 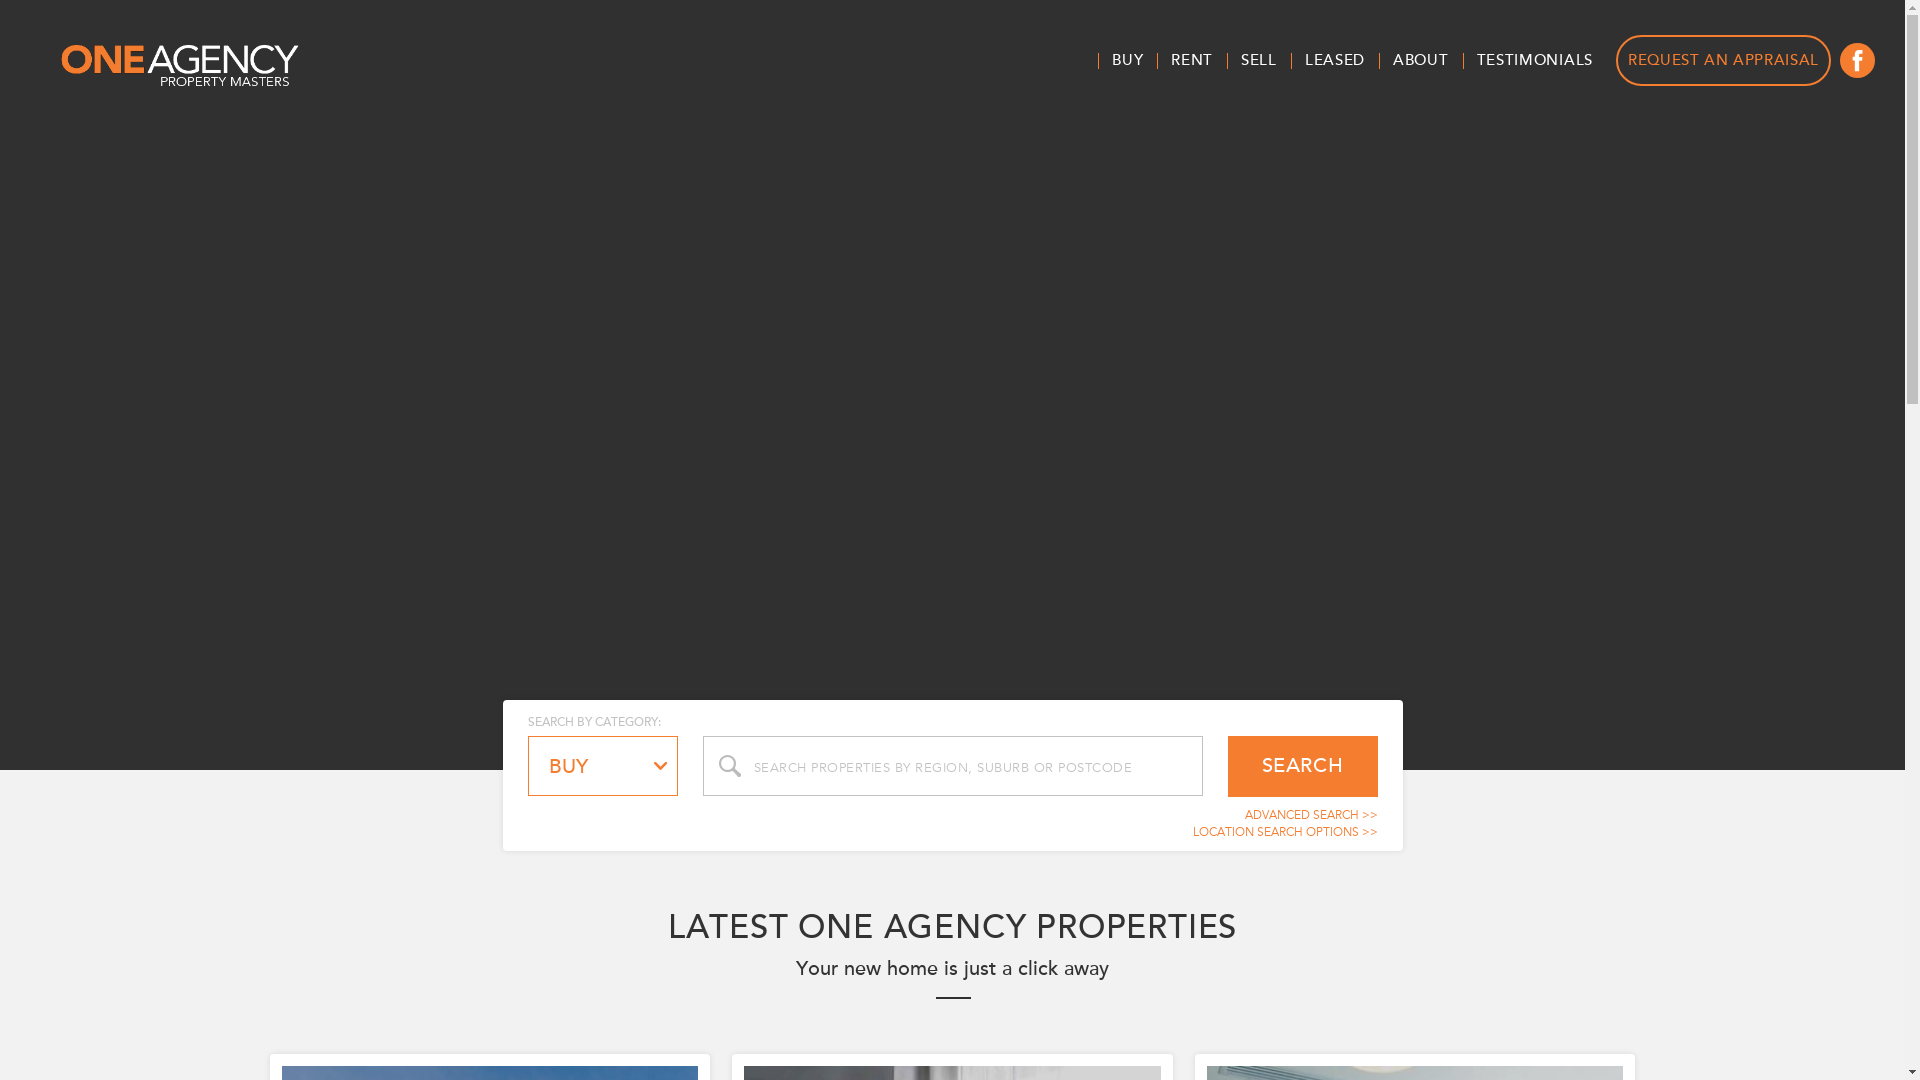 What do you see at coordinates (1535, 60) in the screenshot?
I see `TESTIMONIALS` at bounding box center [1535, 60].